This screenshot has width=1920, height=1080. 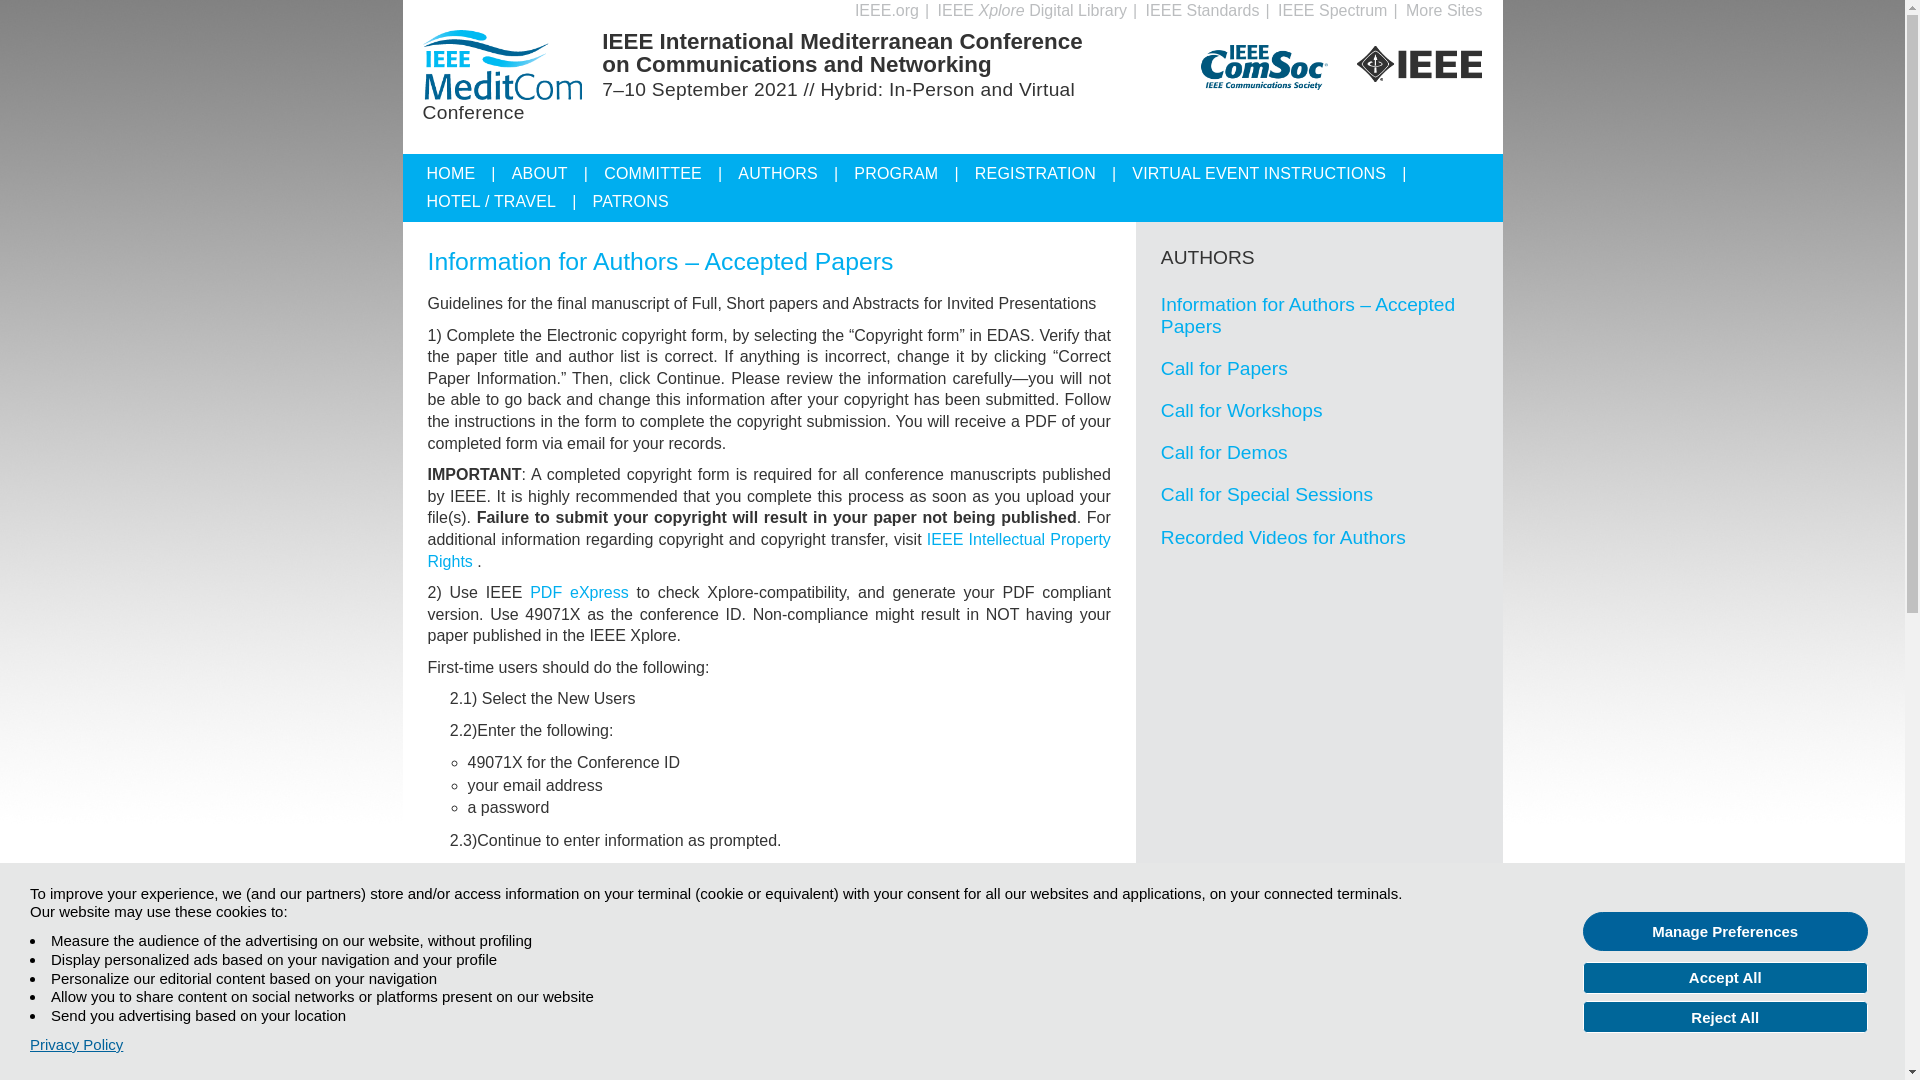 I want to click on Home, so click(x=468, y=168).